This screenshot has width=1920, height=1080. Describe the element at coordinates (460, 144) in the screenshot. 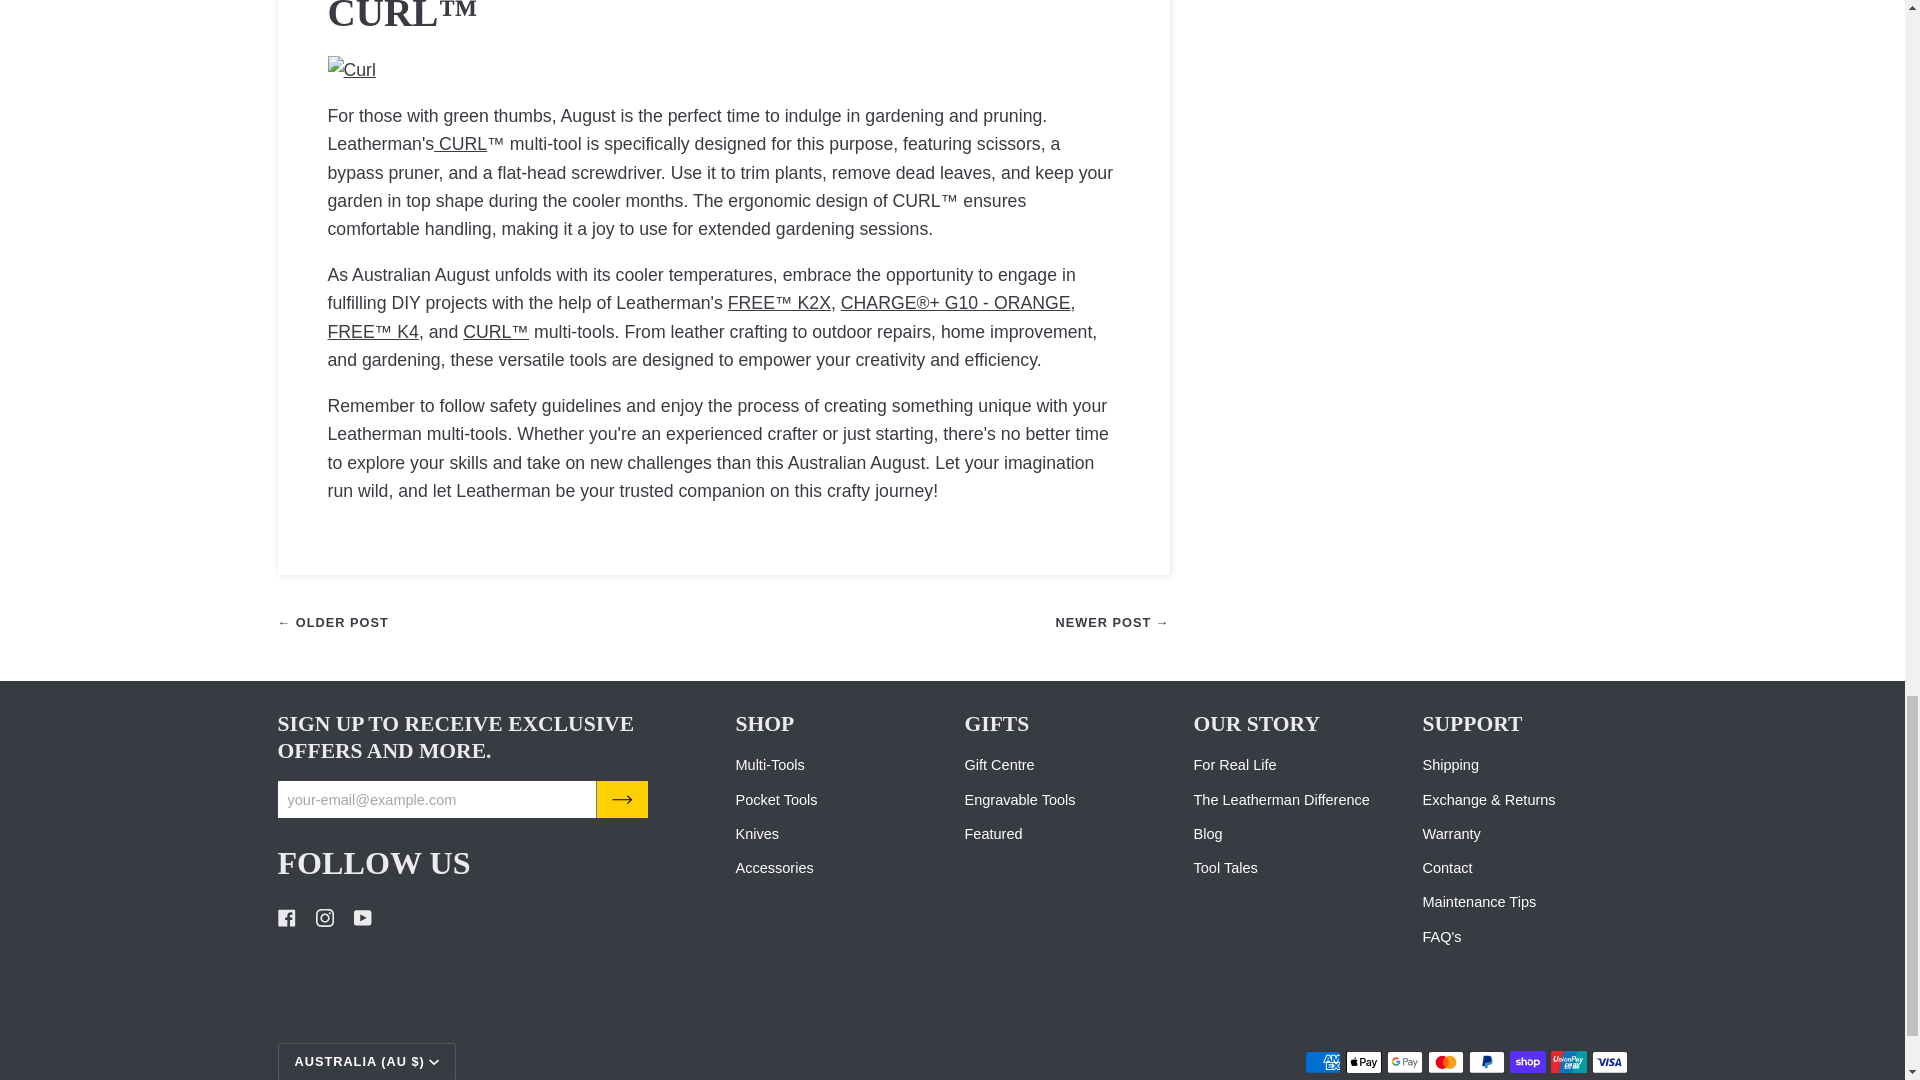

I see `Curl` at that location.